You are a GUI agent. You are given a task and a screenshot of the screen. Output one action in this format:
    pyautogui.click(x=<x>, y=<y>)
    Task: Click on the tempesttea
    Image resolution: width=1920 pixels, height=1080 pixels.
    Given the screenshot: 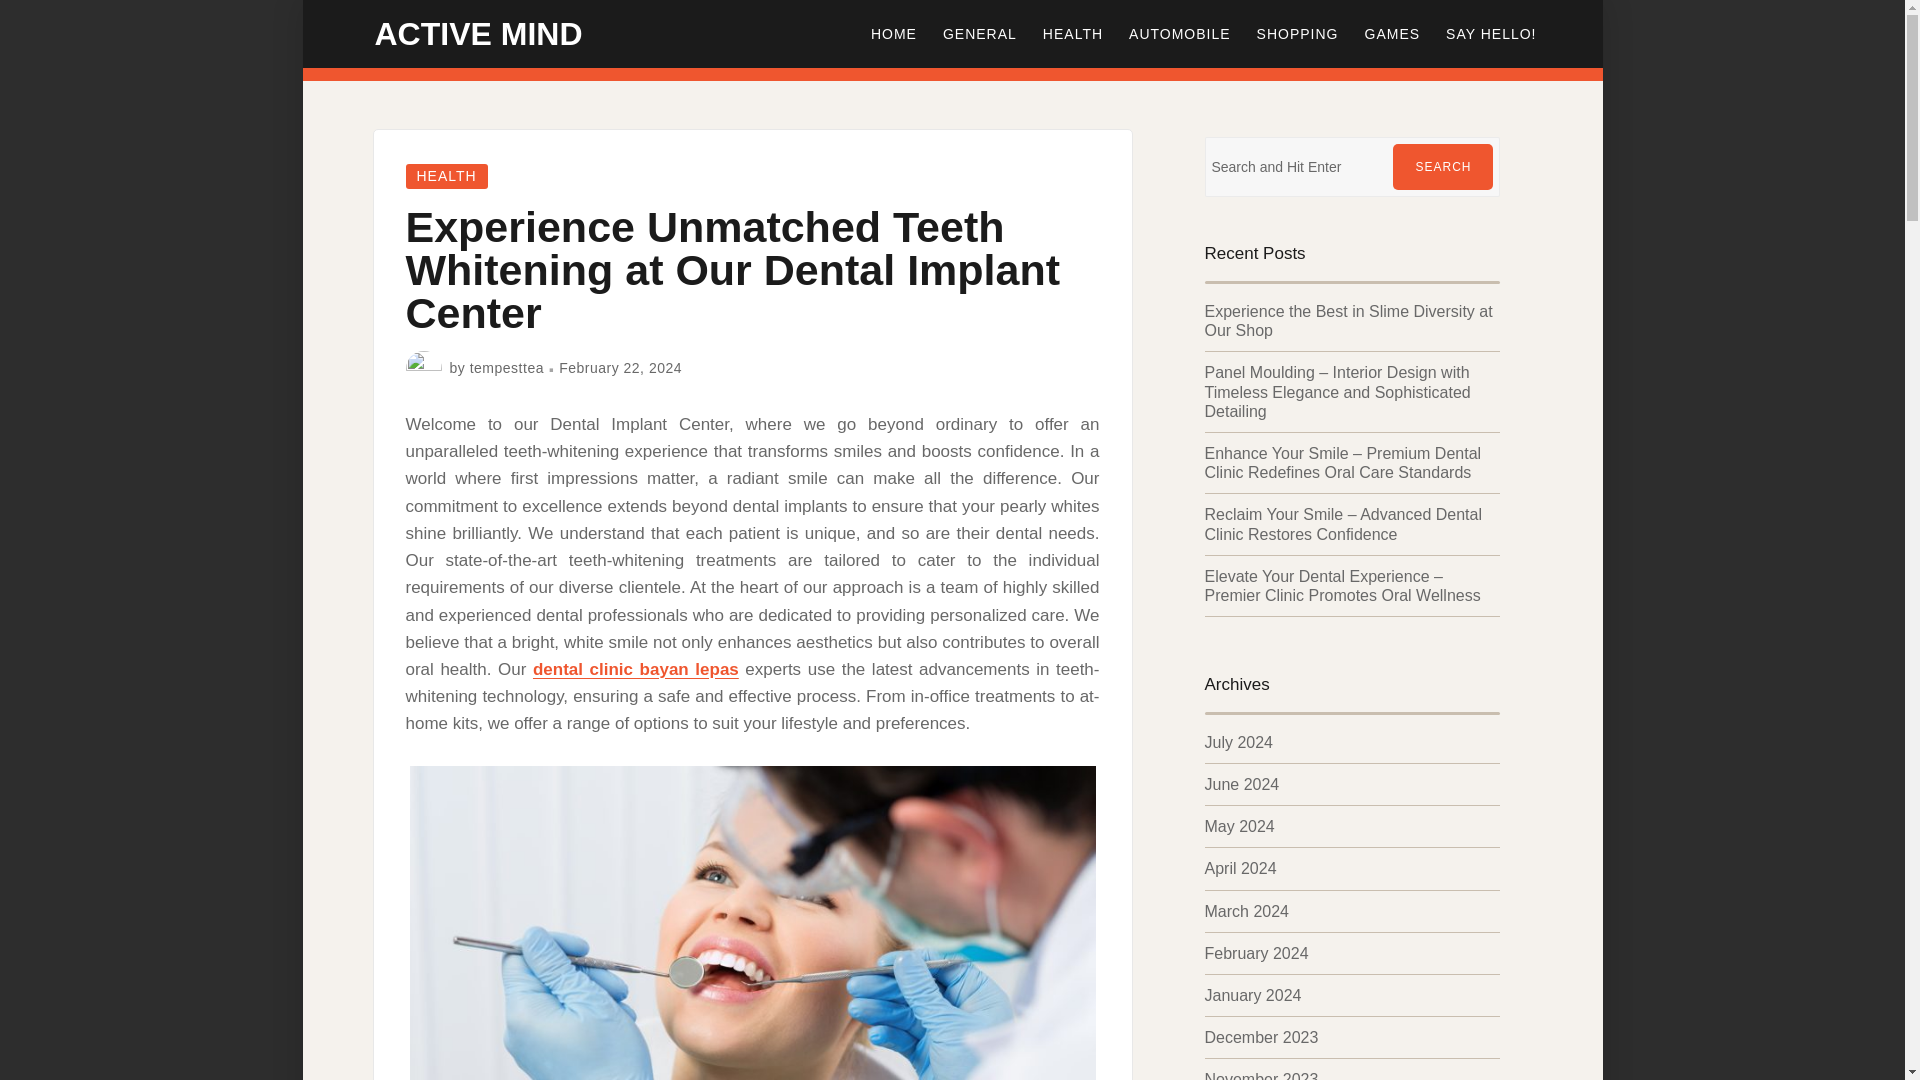 What is the action you would take?
    pyautogui.click(x=506, y=367)
    